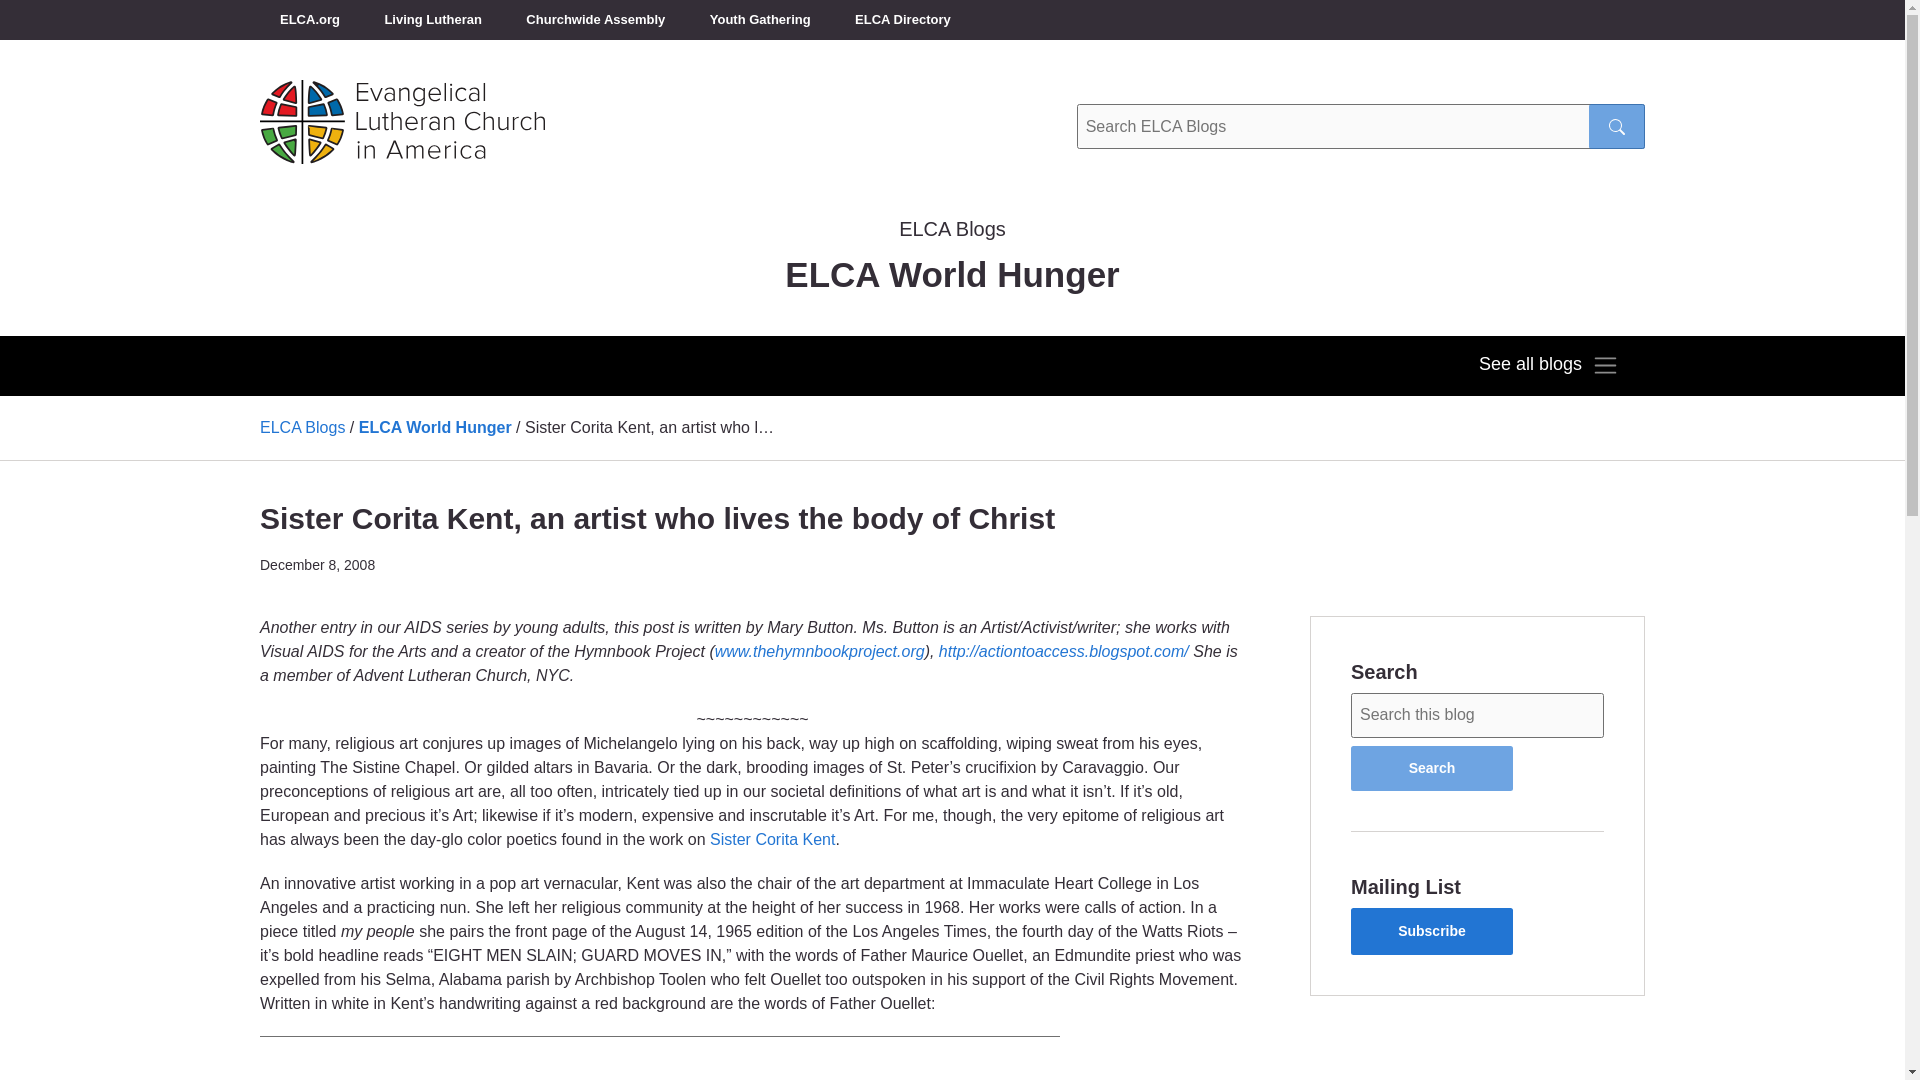 Image resolution: width=1920 pixels, height=1080 pixels. Describe the element at coordinates (772, 838) in the screenshot. I see `Sister Corita Kent` at that location.